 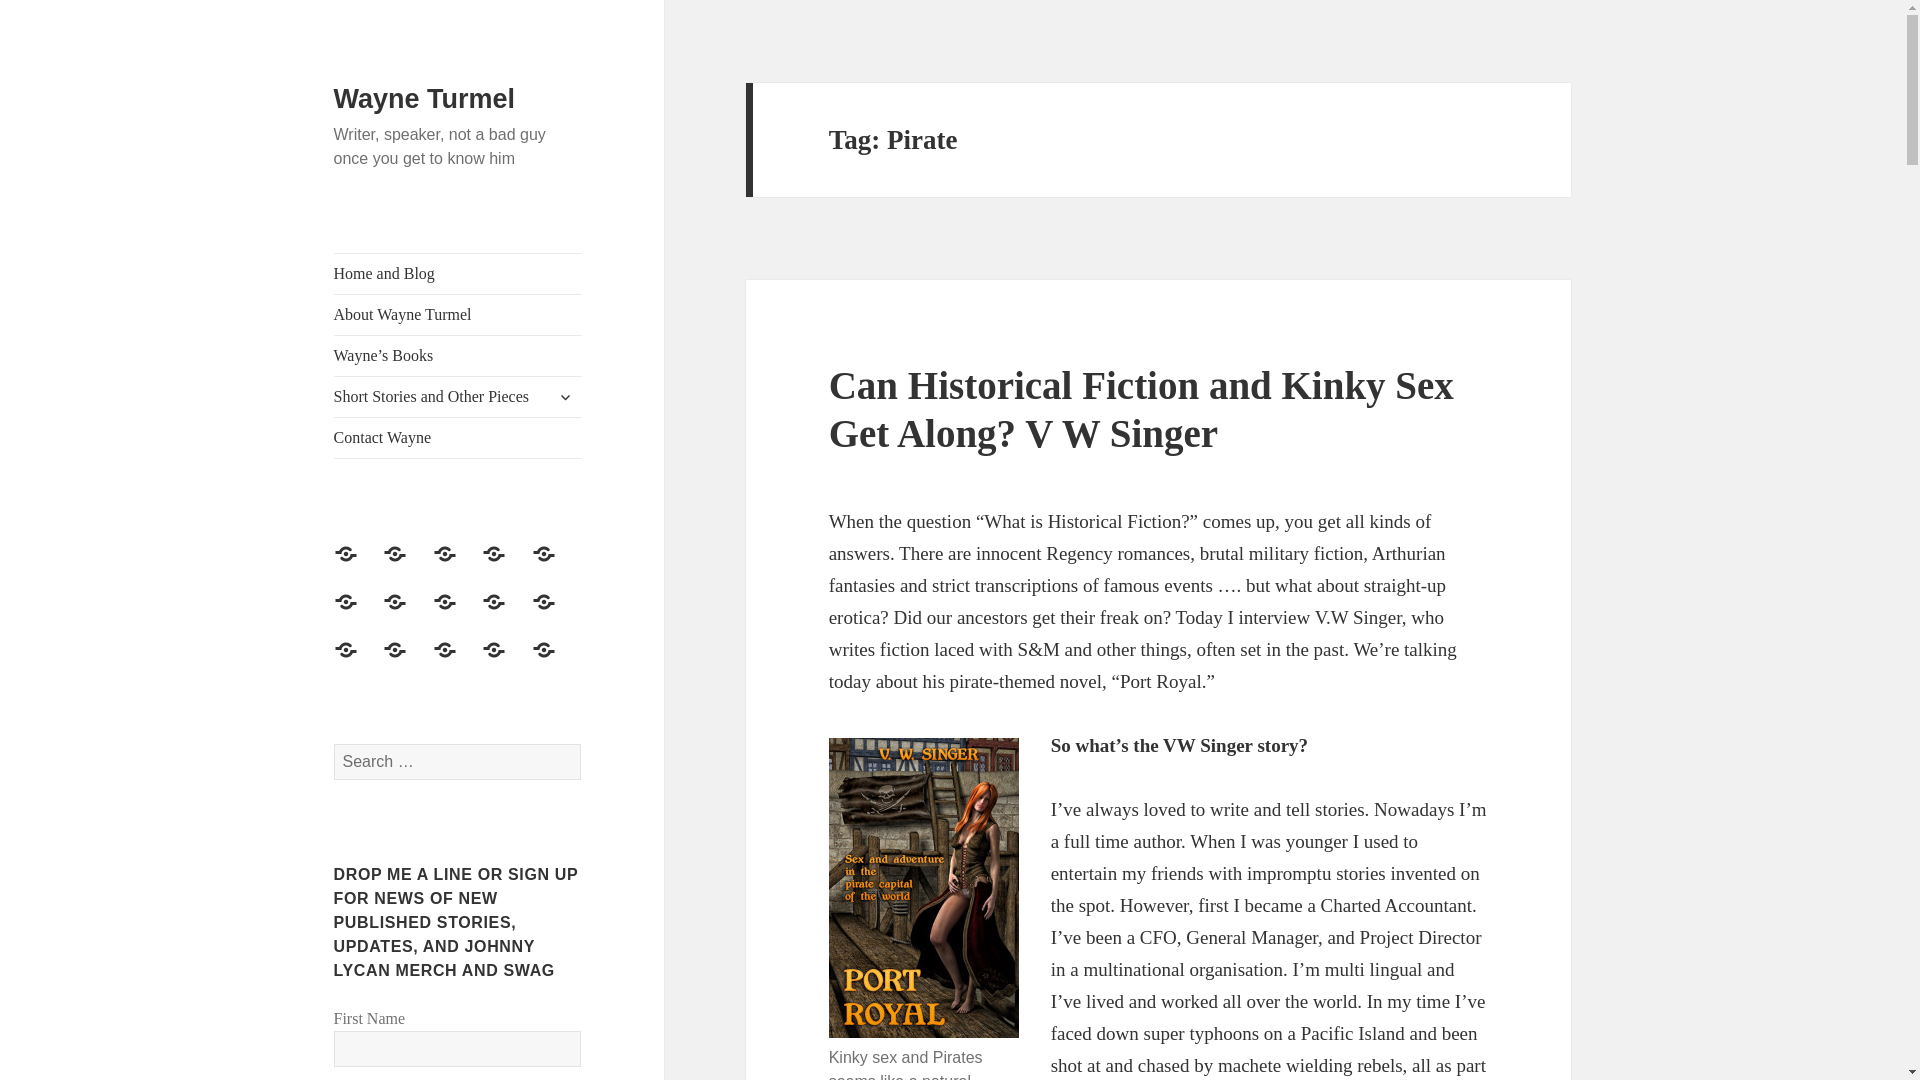 I want to click on A Simple Purse, so click(x=555, y=566).